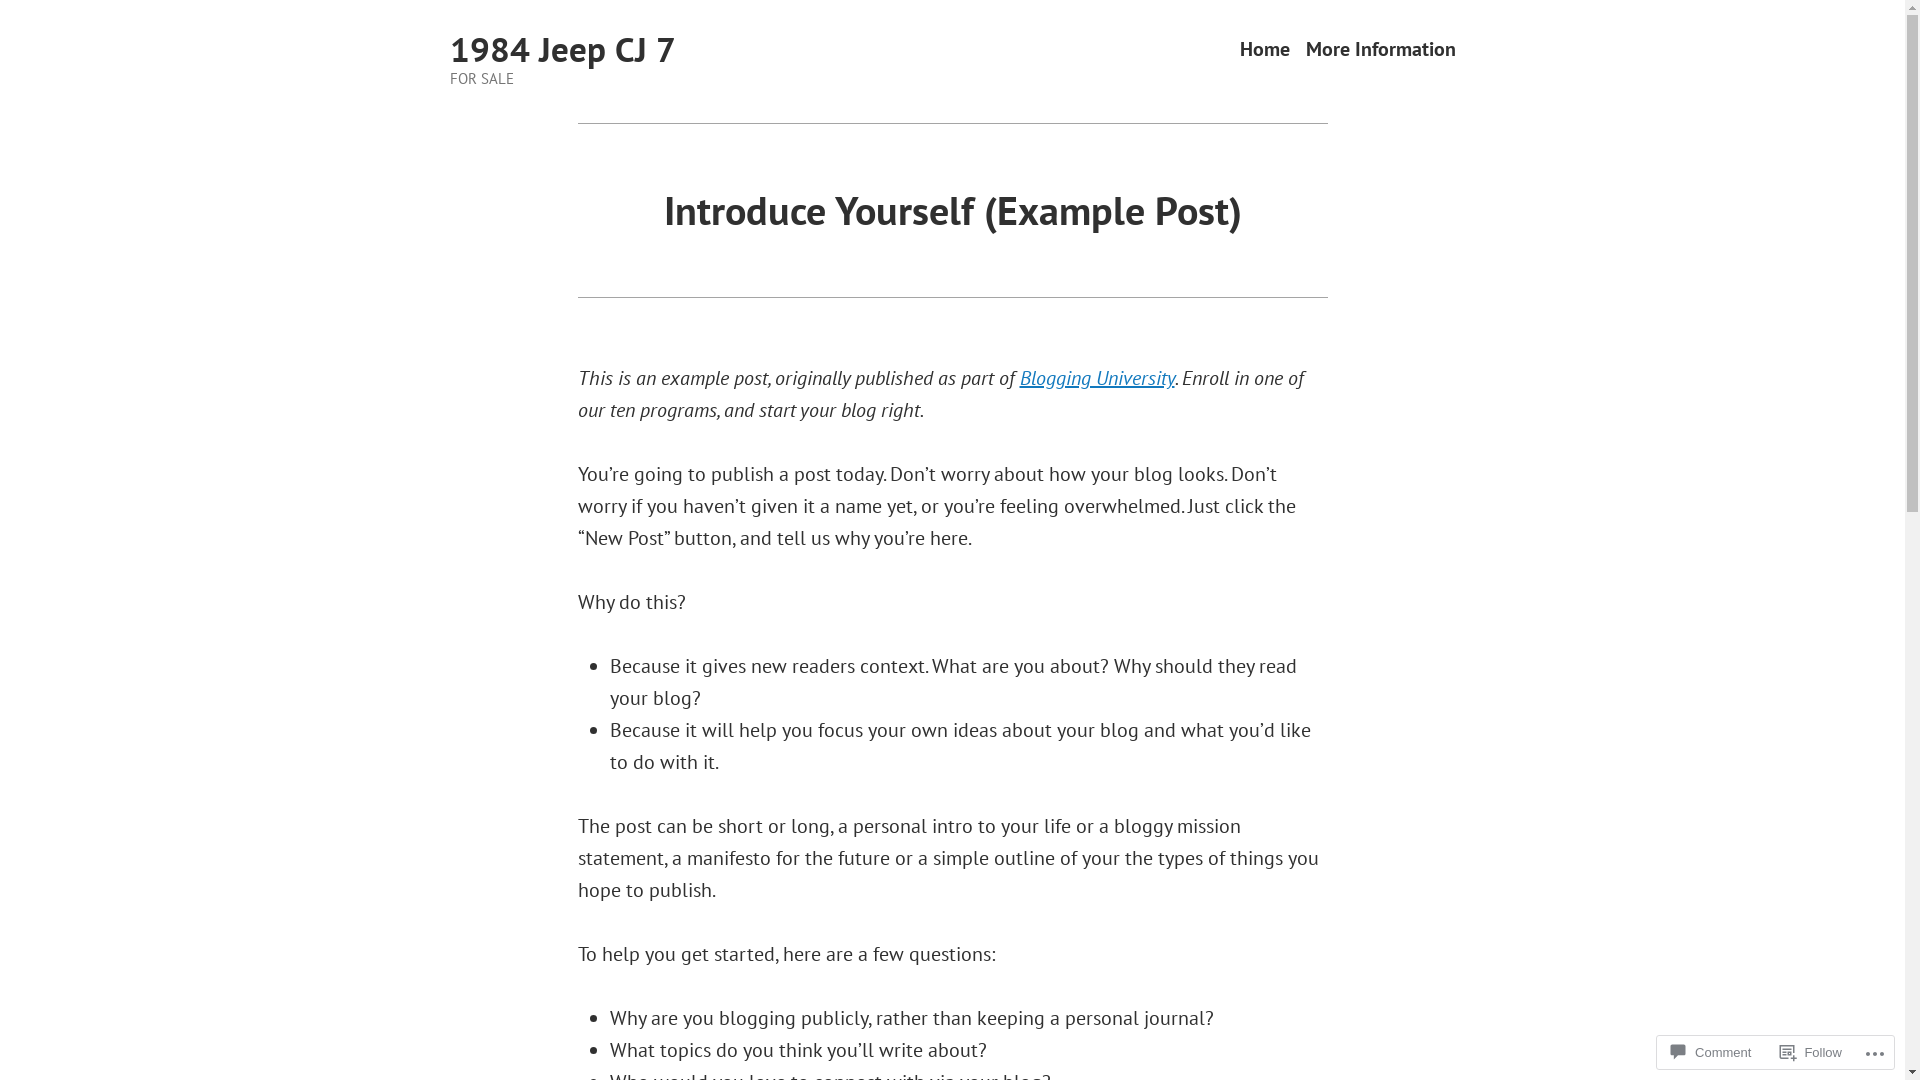 This screenshot has height=1080, width=1920. I want to click on Comment, so click(1711, 1052).